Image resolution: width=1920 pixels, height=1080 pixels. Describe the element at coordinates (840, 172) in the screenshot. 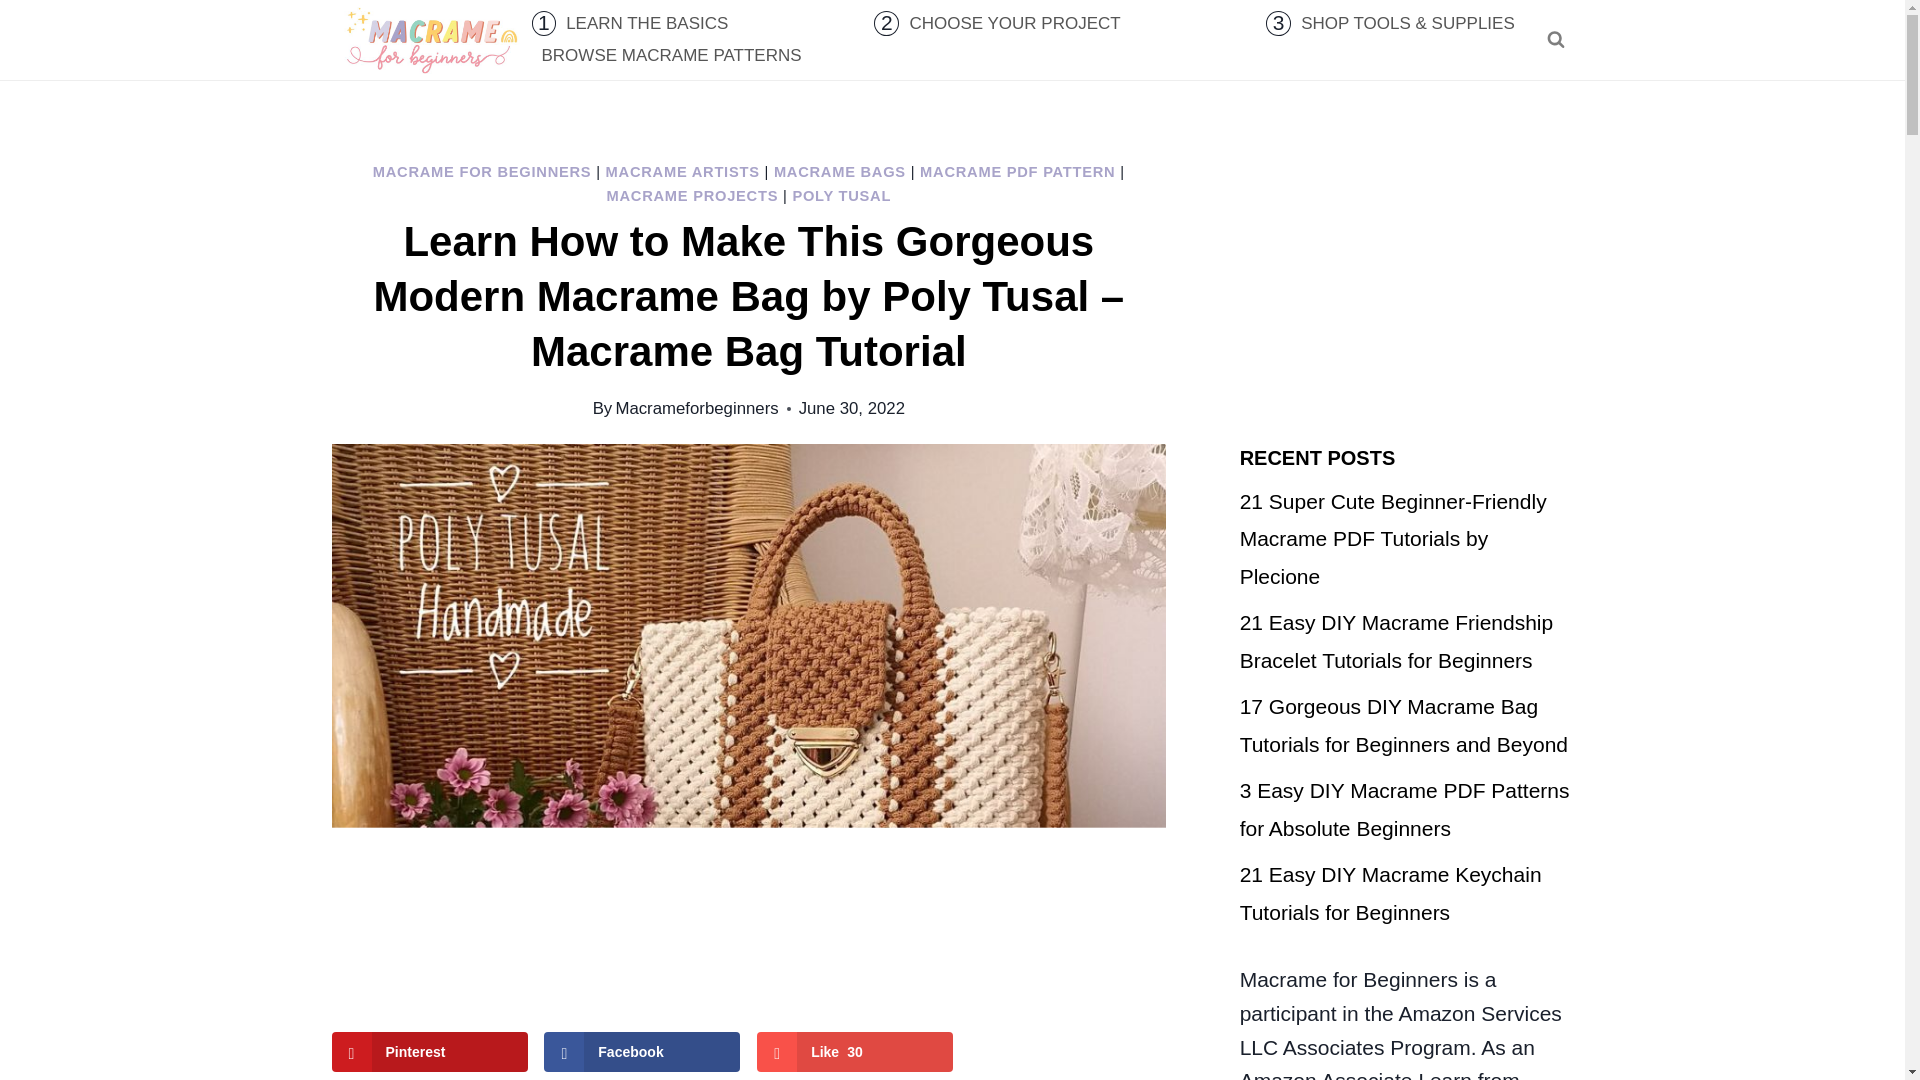

I see `MACRAME BAGS` at that location.